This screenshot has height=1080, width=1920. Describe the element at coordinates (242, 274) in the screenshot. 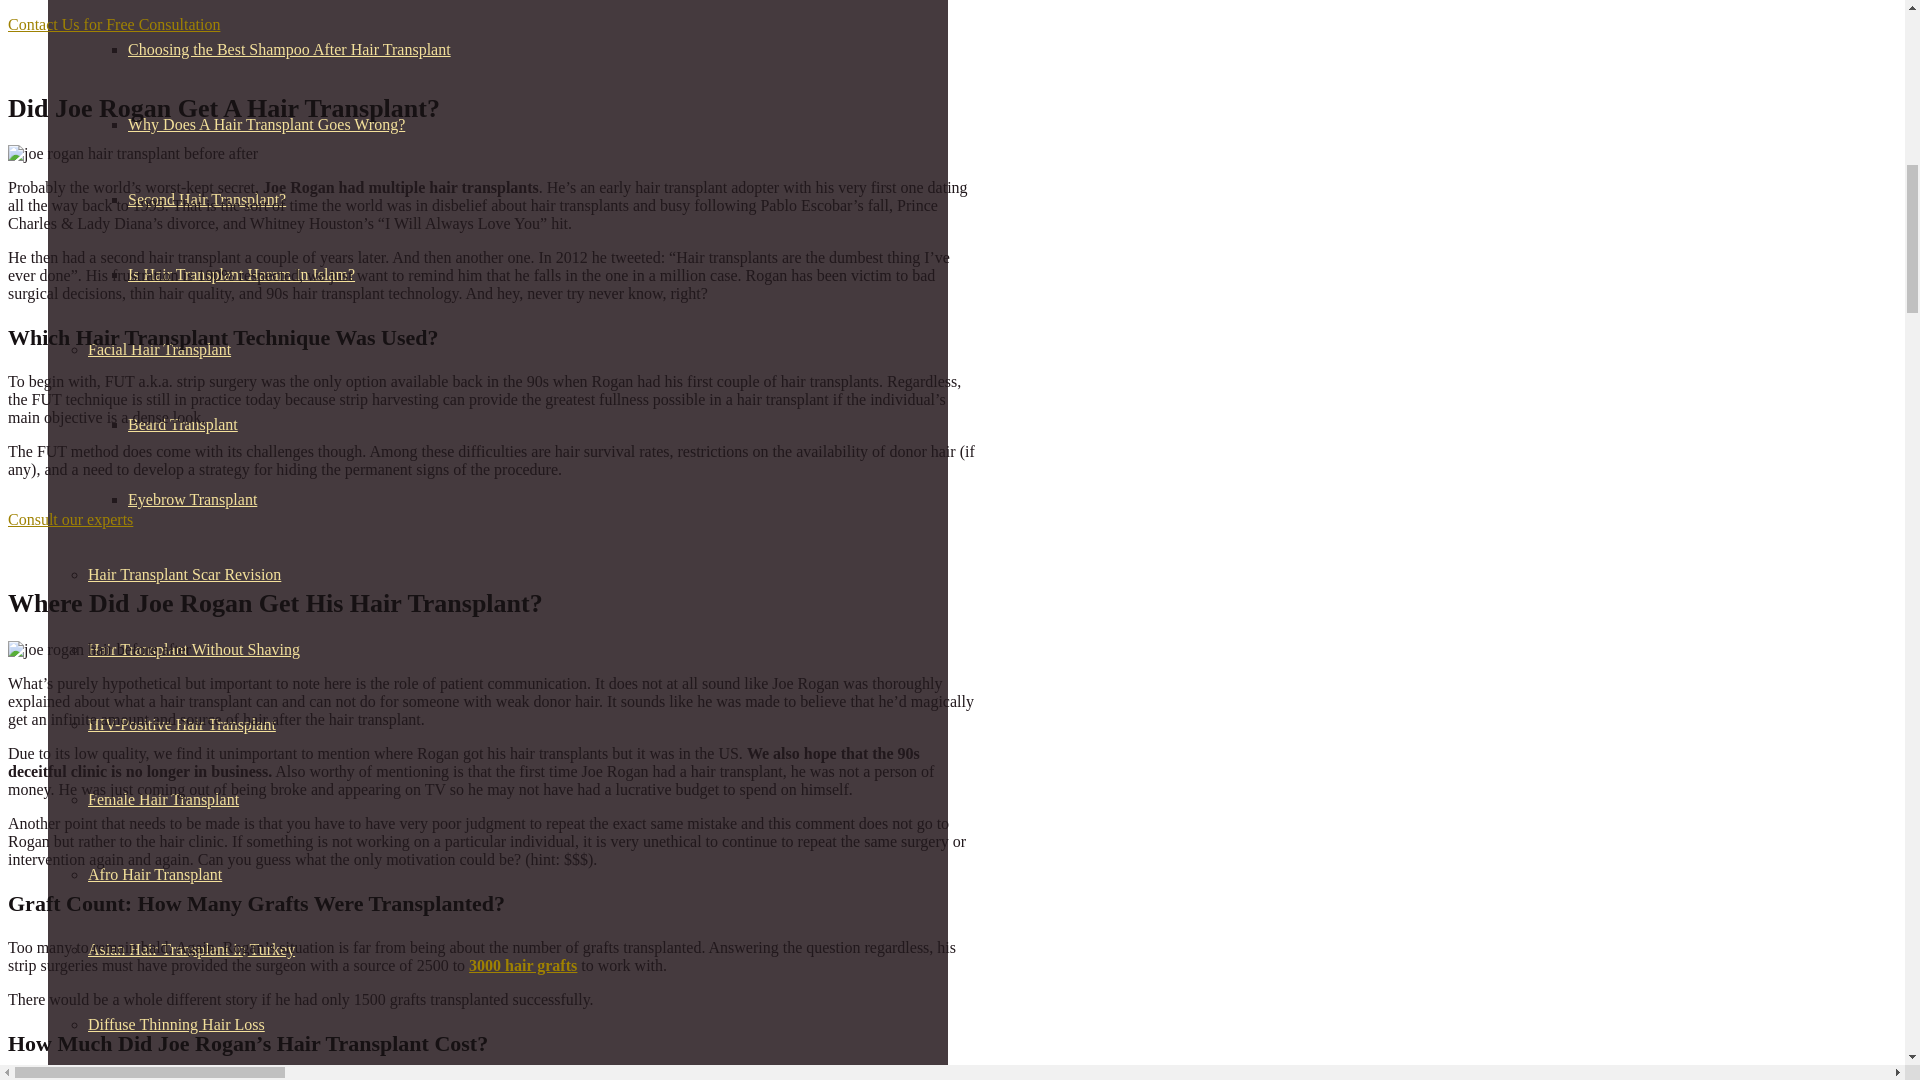

I see `Is Hair Transplant Haram In Islam?` at that location.